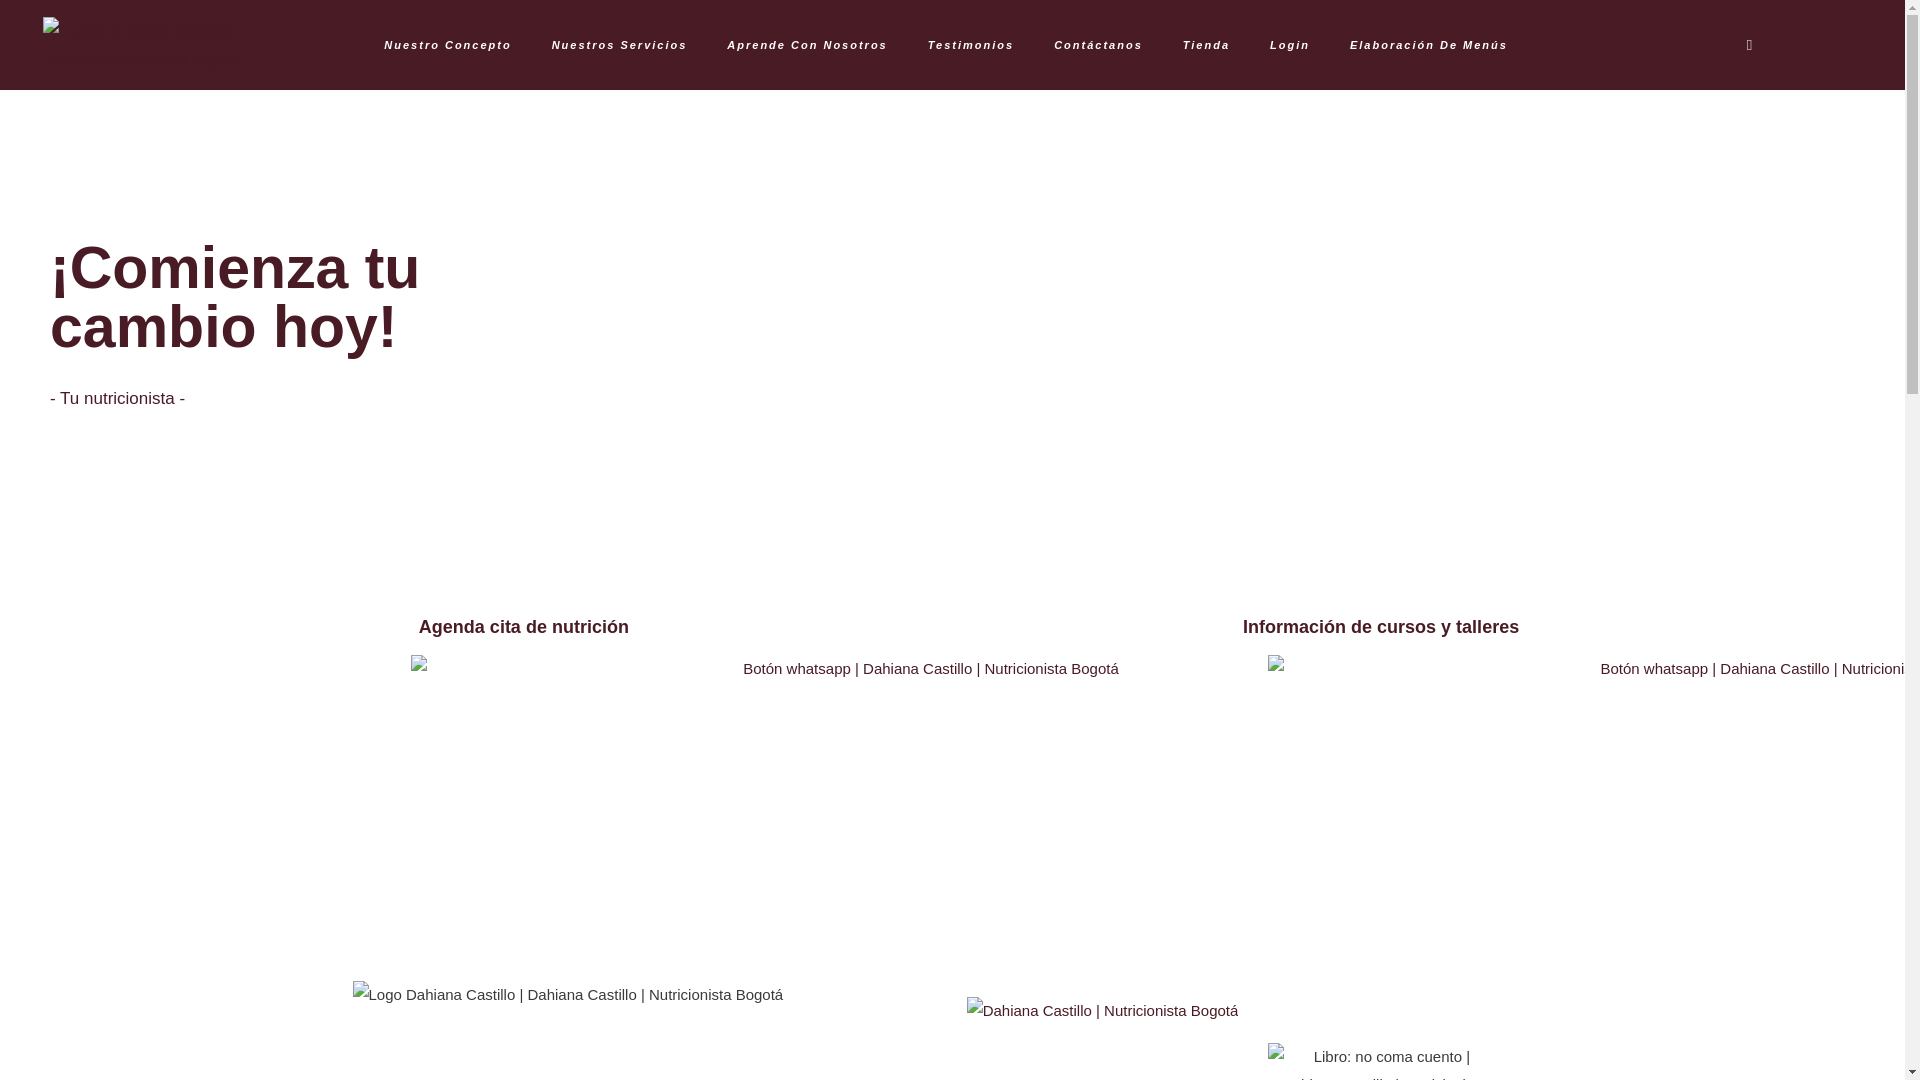 This screenshot has width=1920, height=1080. I want to click on Testimonios, so click(971, 44).